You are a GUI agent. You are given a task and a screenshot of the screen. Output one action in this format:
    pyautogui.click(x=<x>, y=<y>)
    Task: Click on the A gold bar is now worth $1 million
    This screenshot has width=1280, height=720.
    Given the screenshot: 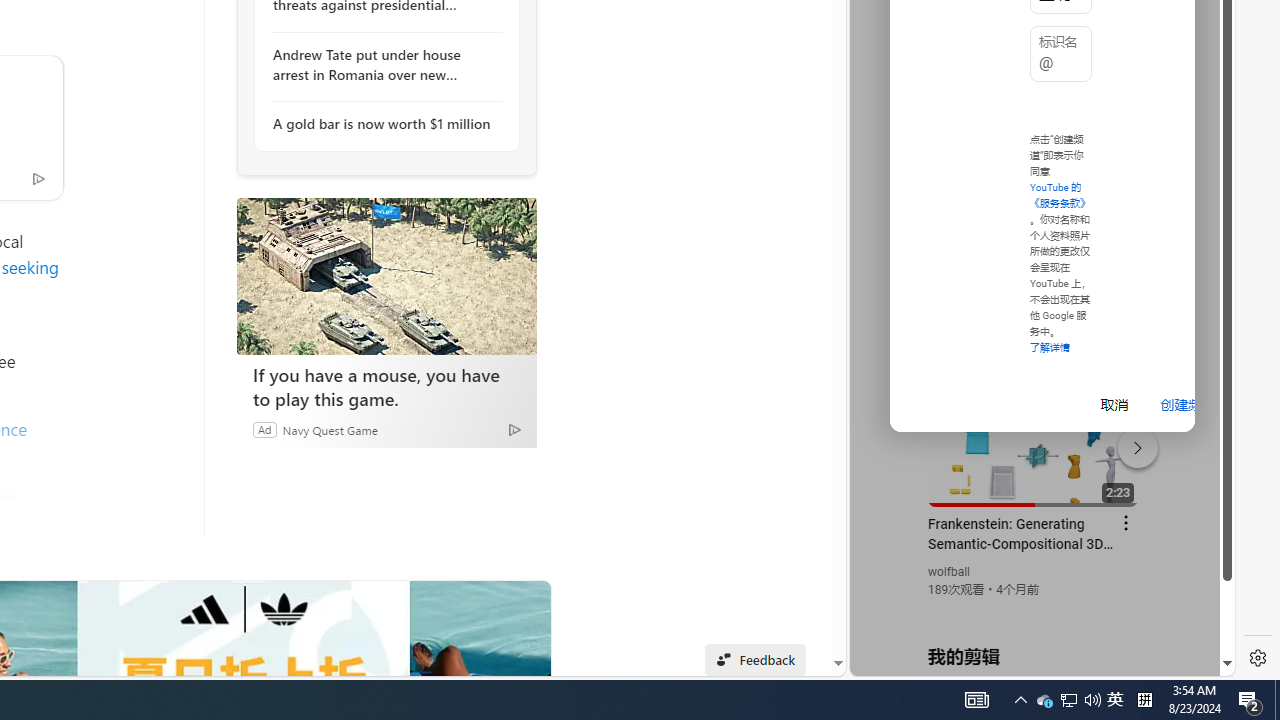 What is the action you would take?
    pyautogui.click(x=381, y=124)
    